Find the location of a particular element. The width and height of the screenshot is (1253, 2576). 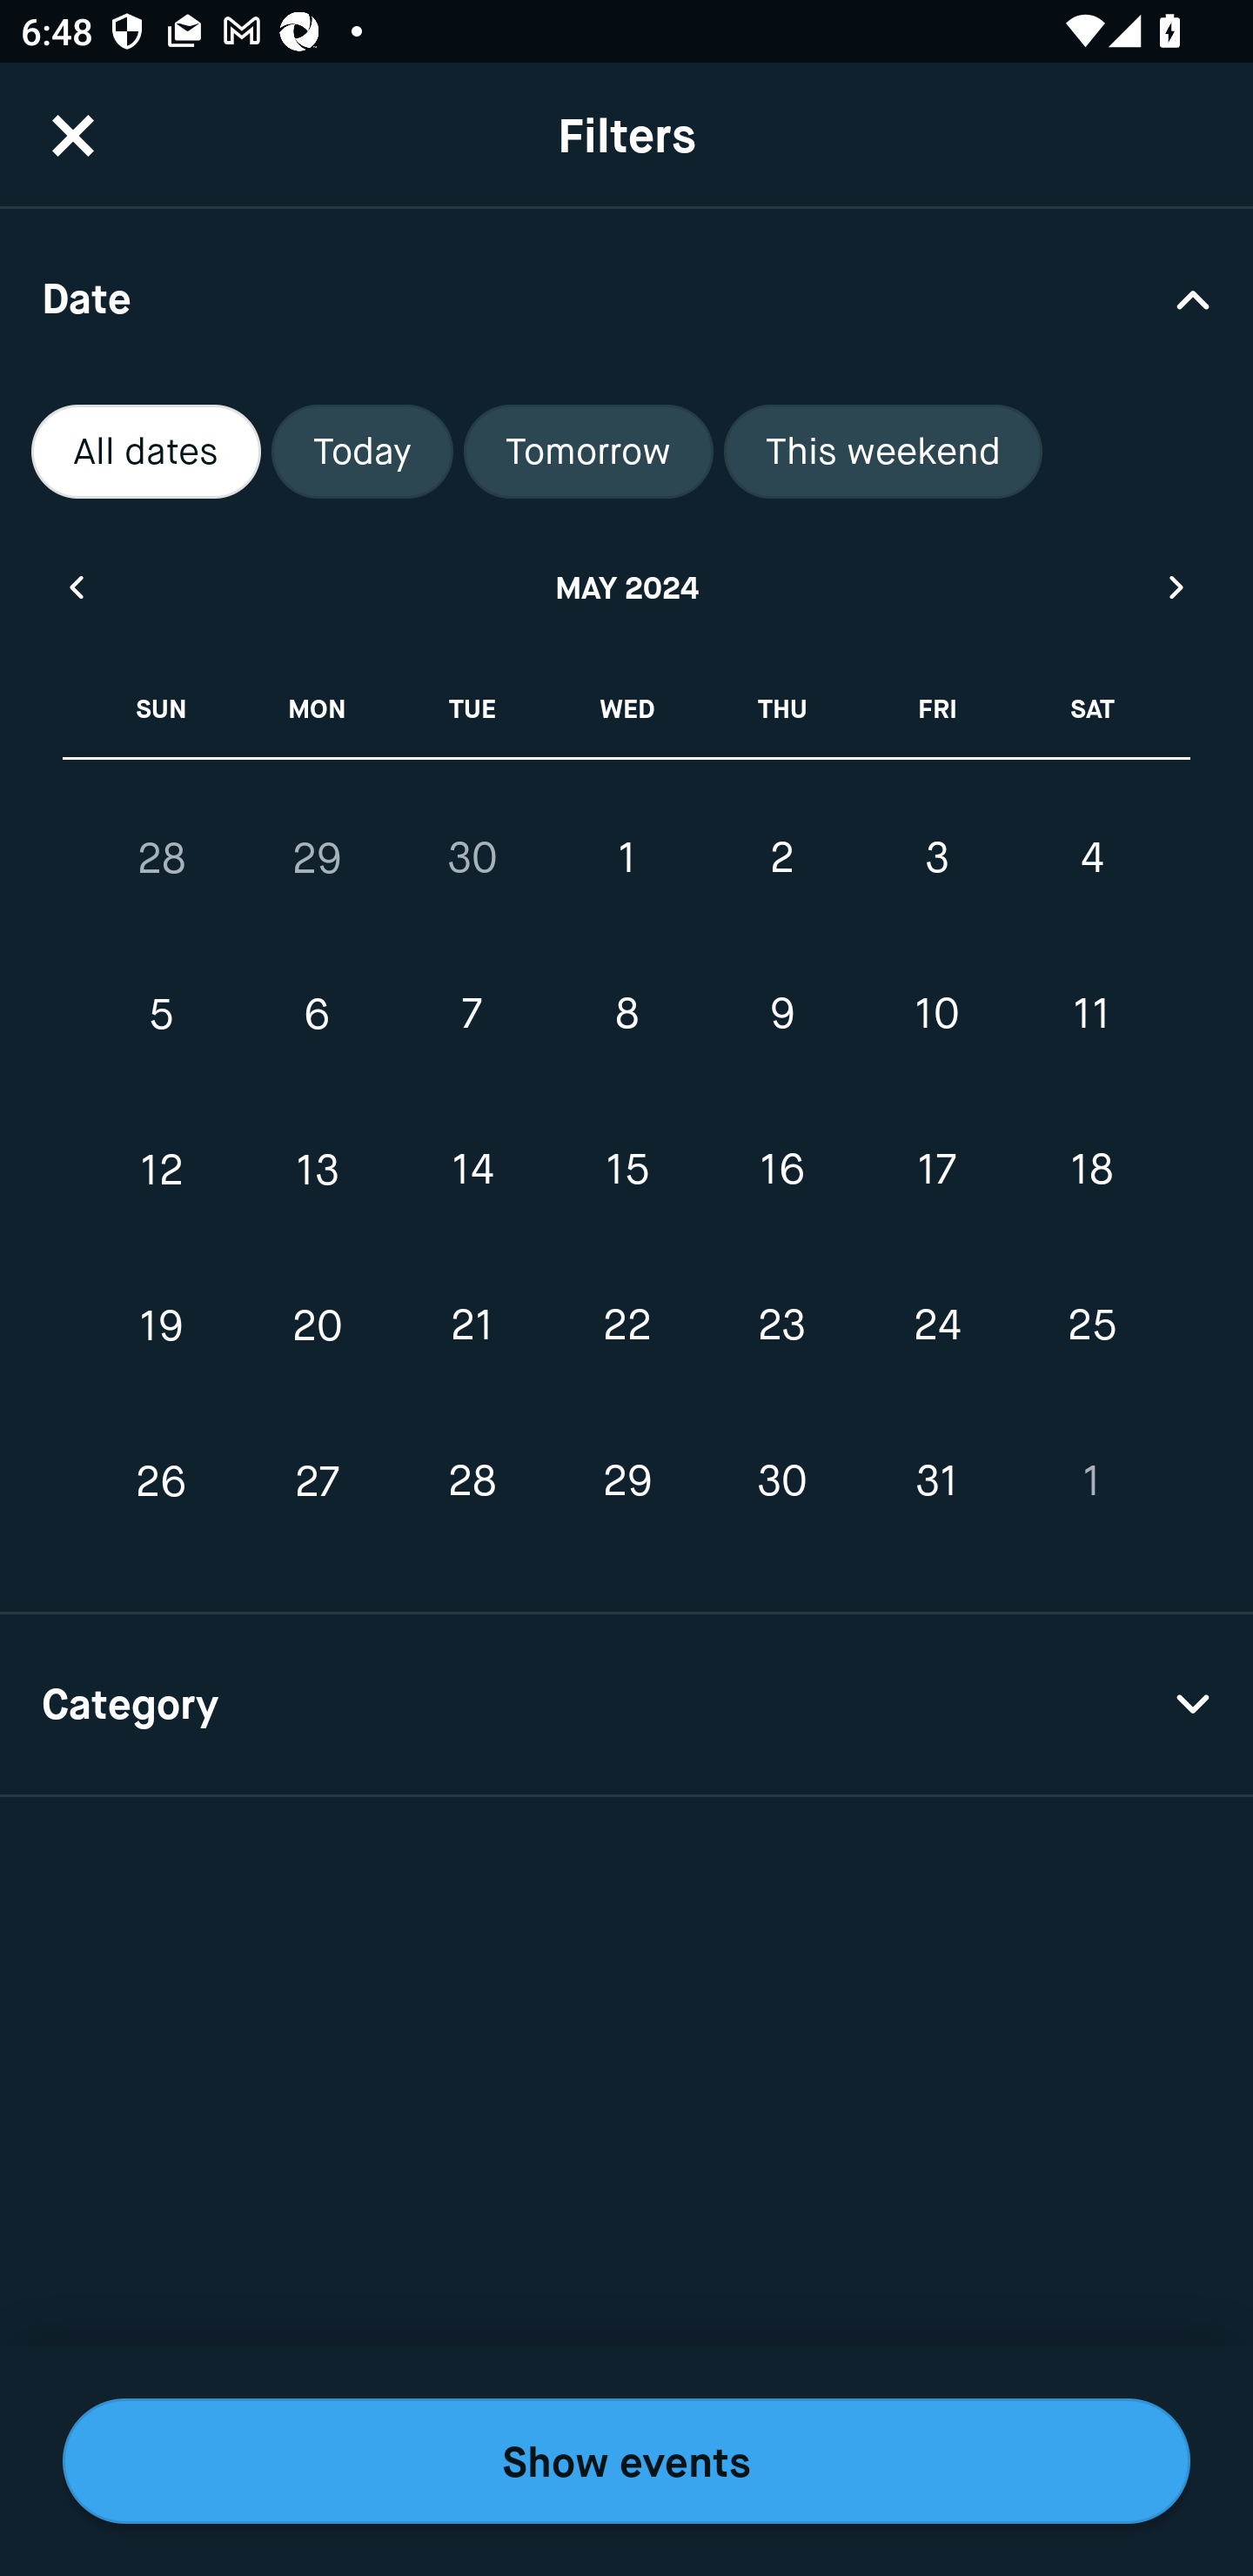

10 is located at coordinates (936, 1015).